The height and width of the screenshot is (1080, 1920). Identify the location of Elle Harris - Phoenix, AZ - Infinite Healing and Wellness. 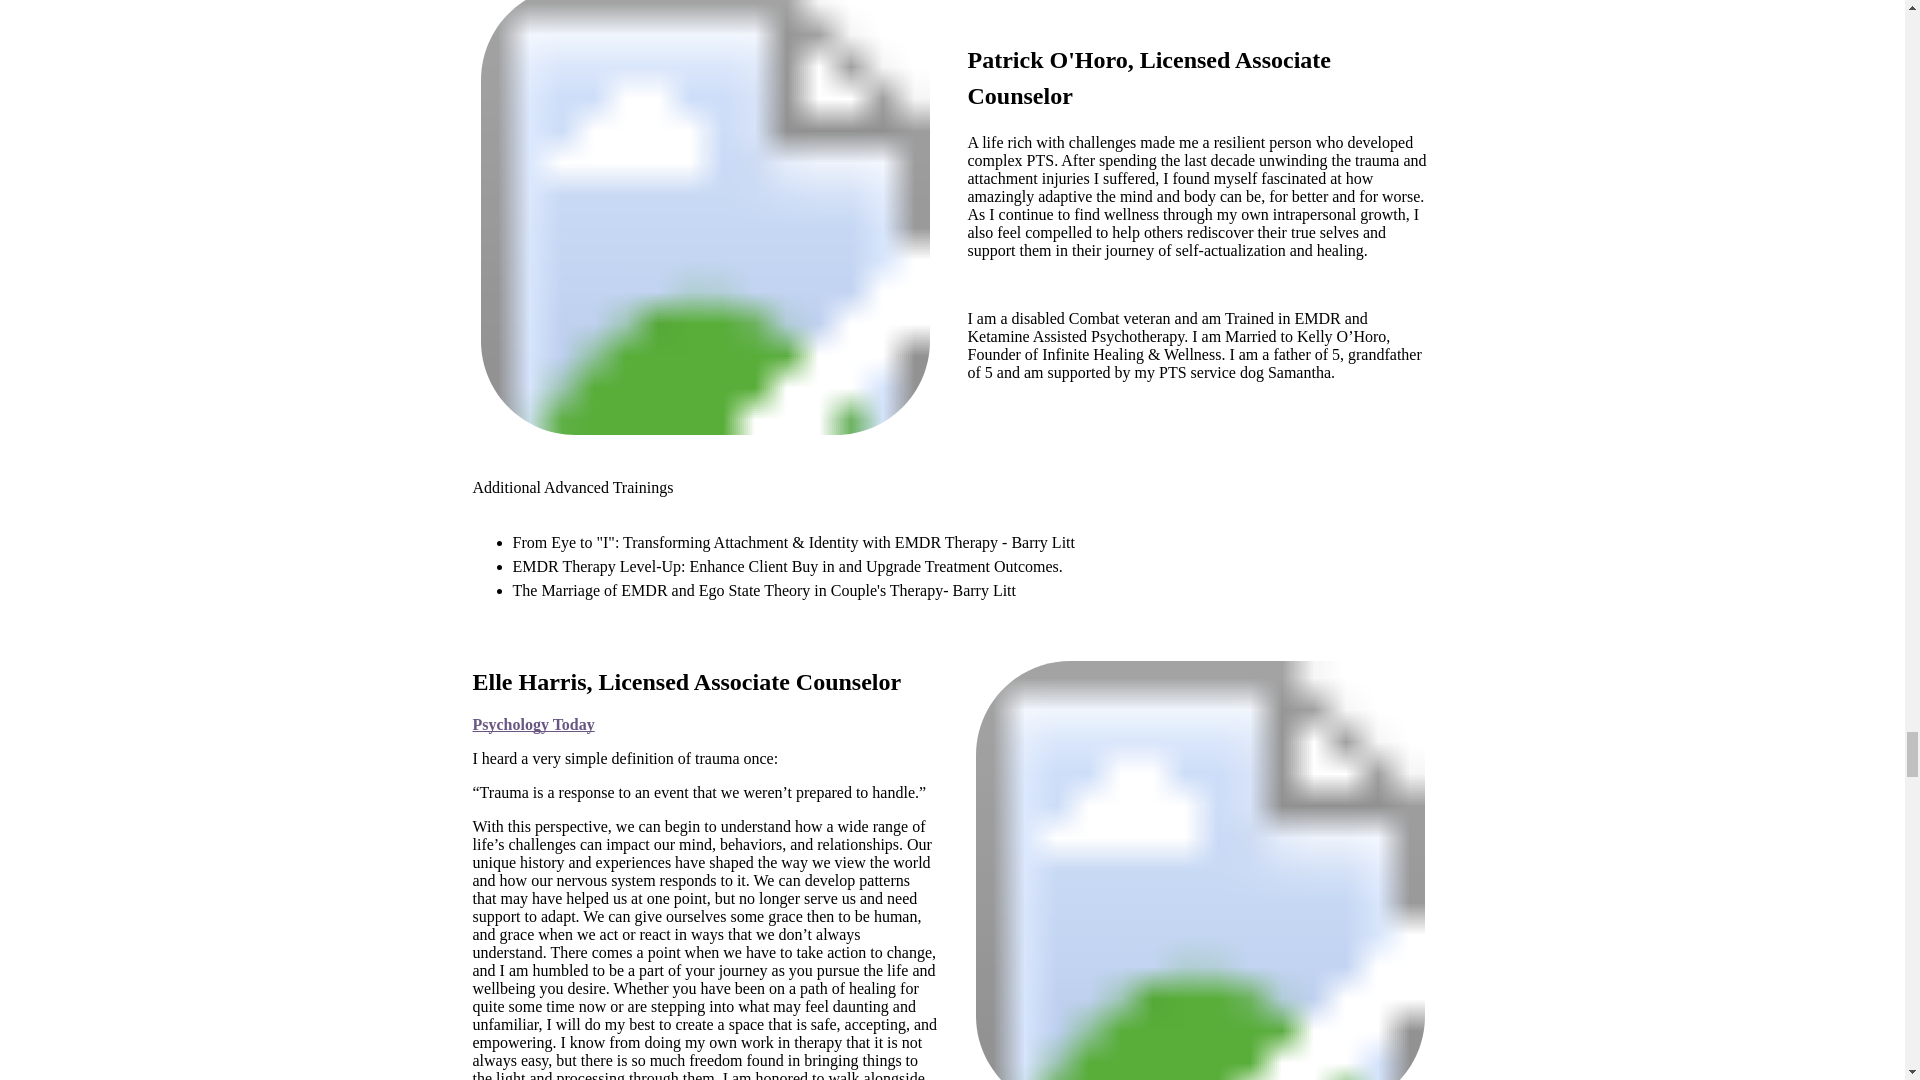
(1200, 870).